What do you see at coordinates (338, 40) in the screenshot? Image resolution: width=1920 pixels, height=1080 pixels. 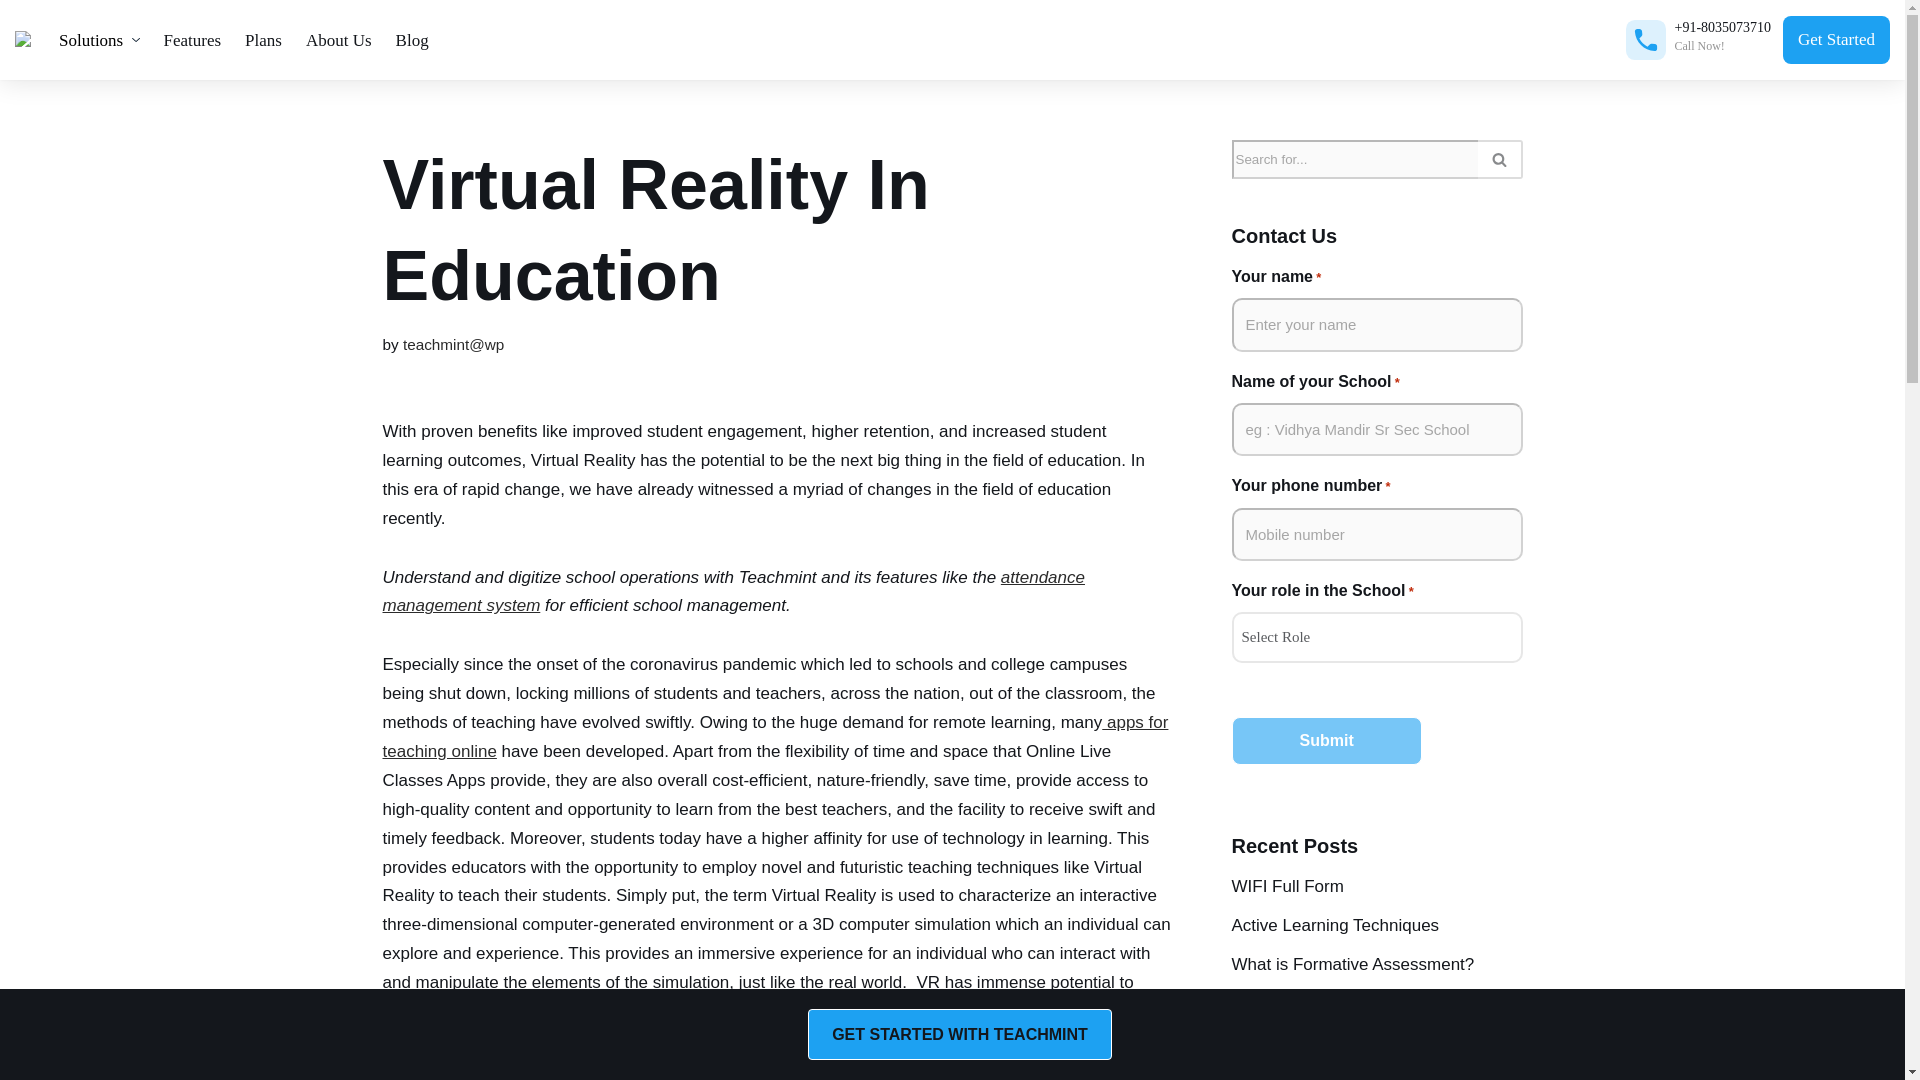 I see `About Us` at bounding box center [338, 40].